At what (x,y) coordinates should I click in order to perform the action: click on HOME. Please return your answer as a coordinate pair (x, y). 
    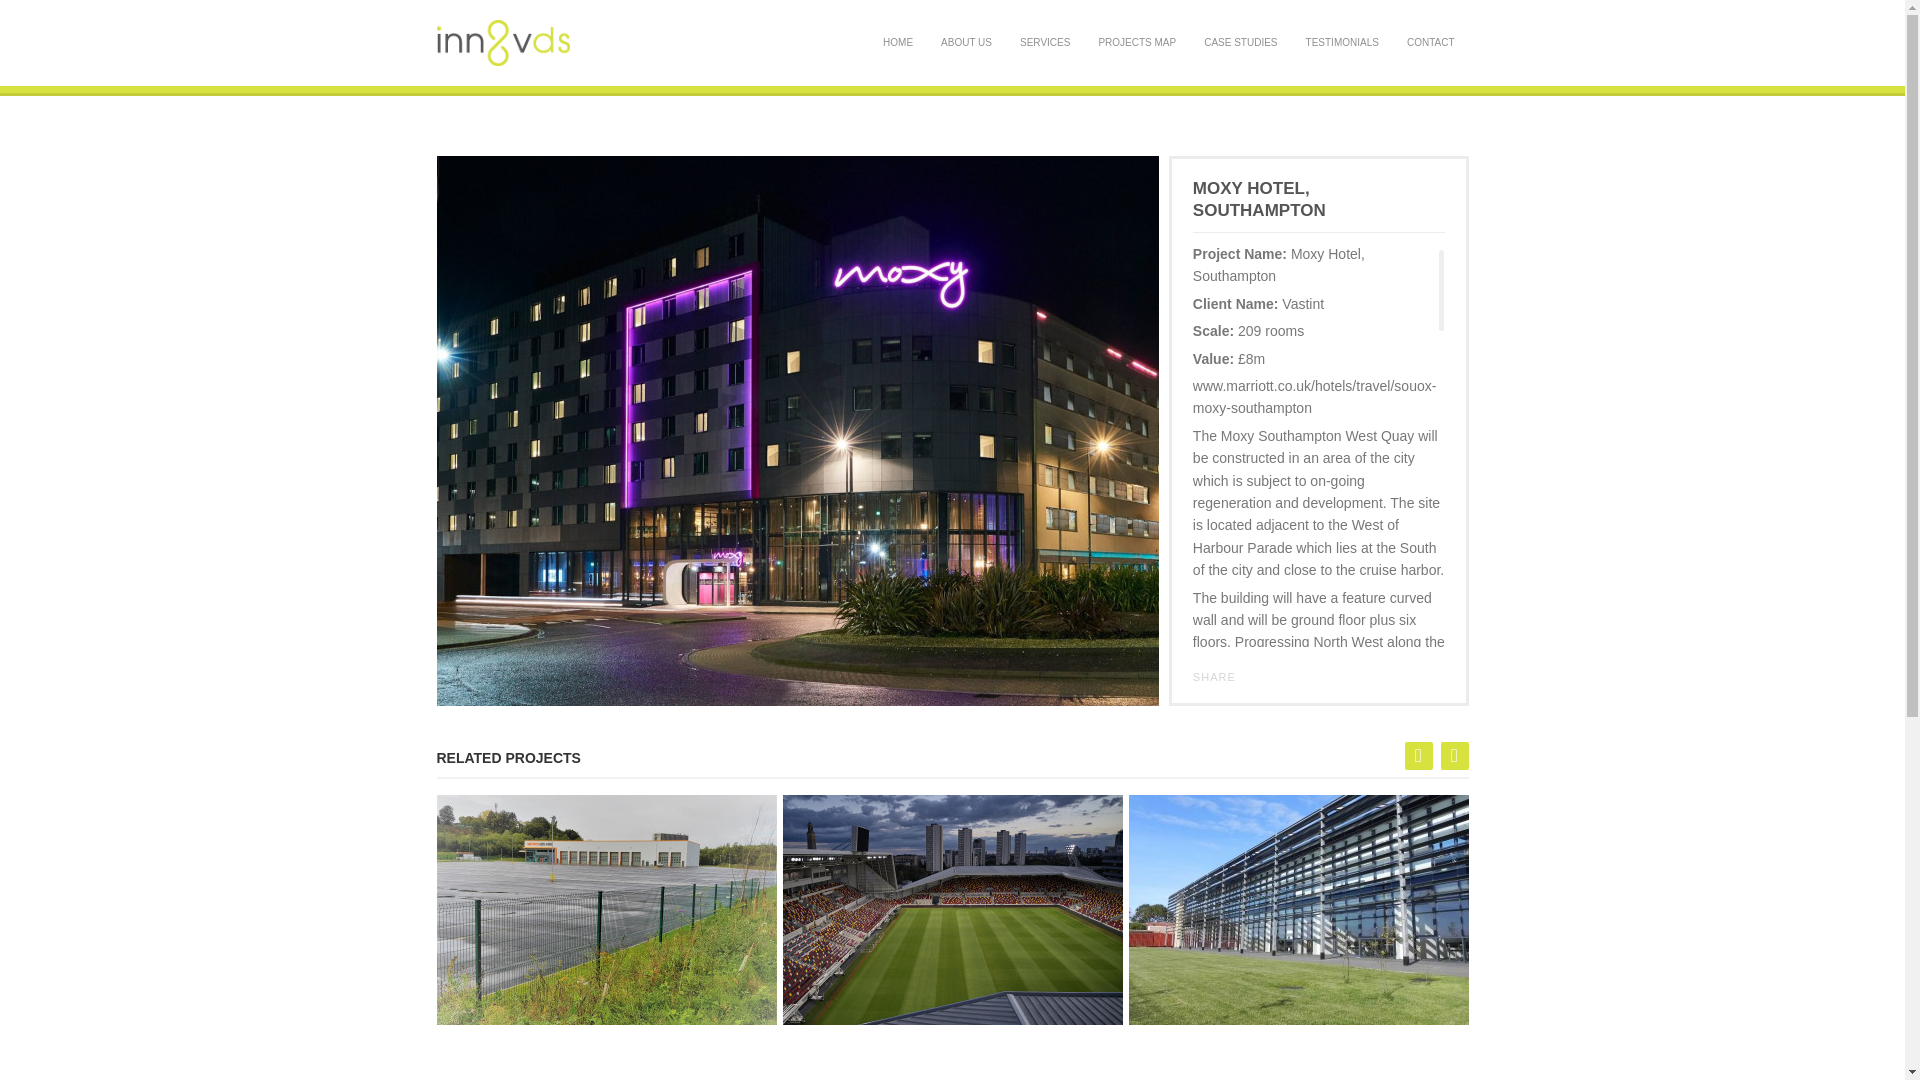
    Looking at the image, I should click on (898, 42).